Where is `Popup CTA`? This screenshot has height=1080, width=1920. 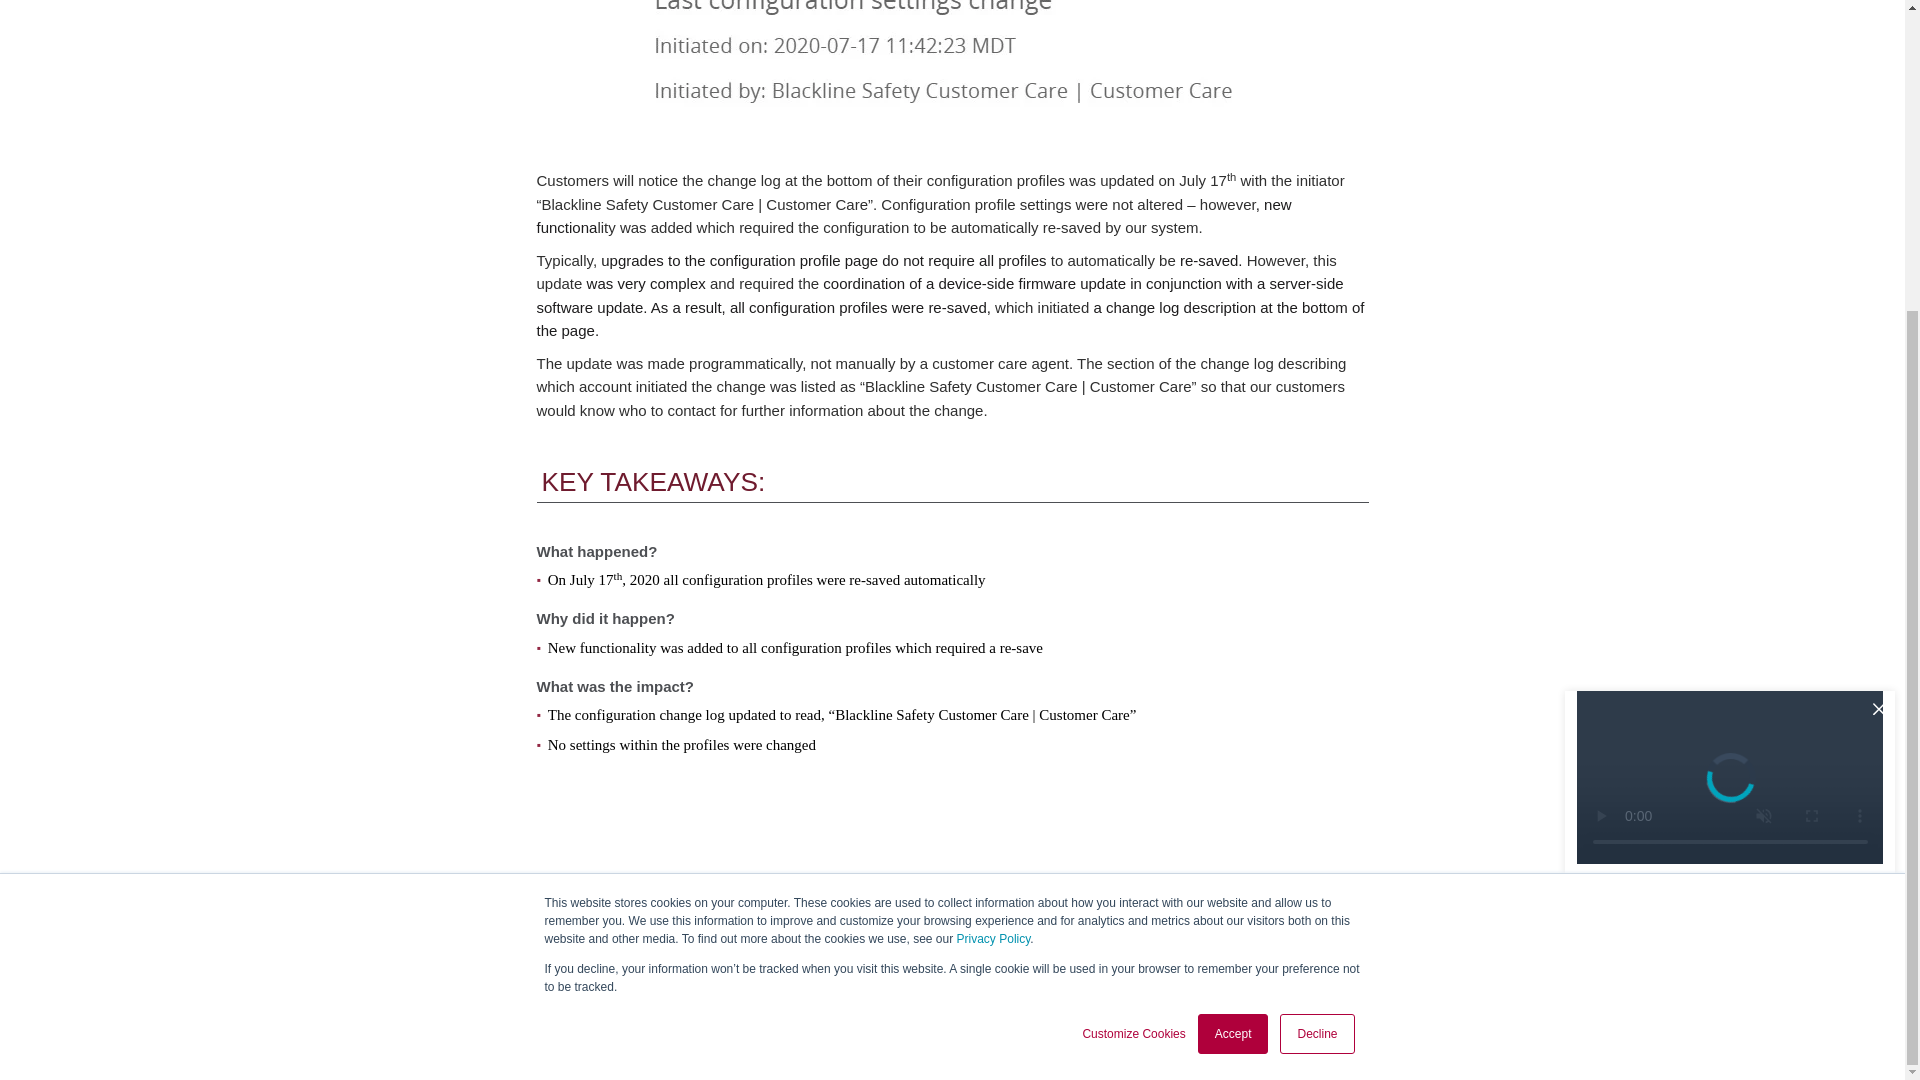
Popup CTA is located at coordinates (1730, 456).